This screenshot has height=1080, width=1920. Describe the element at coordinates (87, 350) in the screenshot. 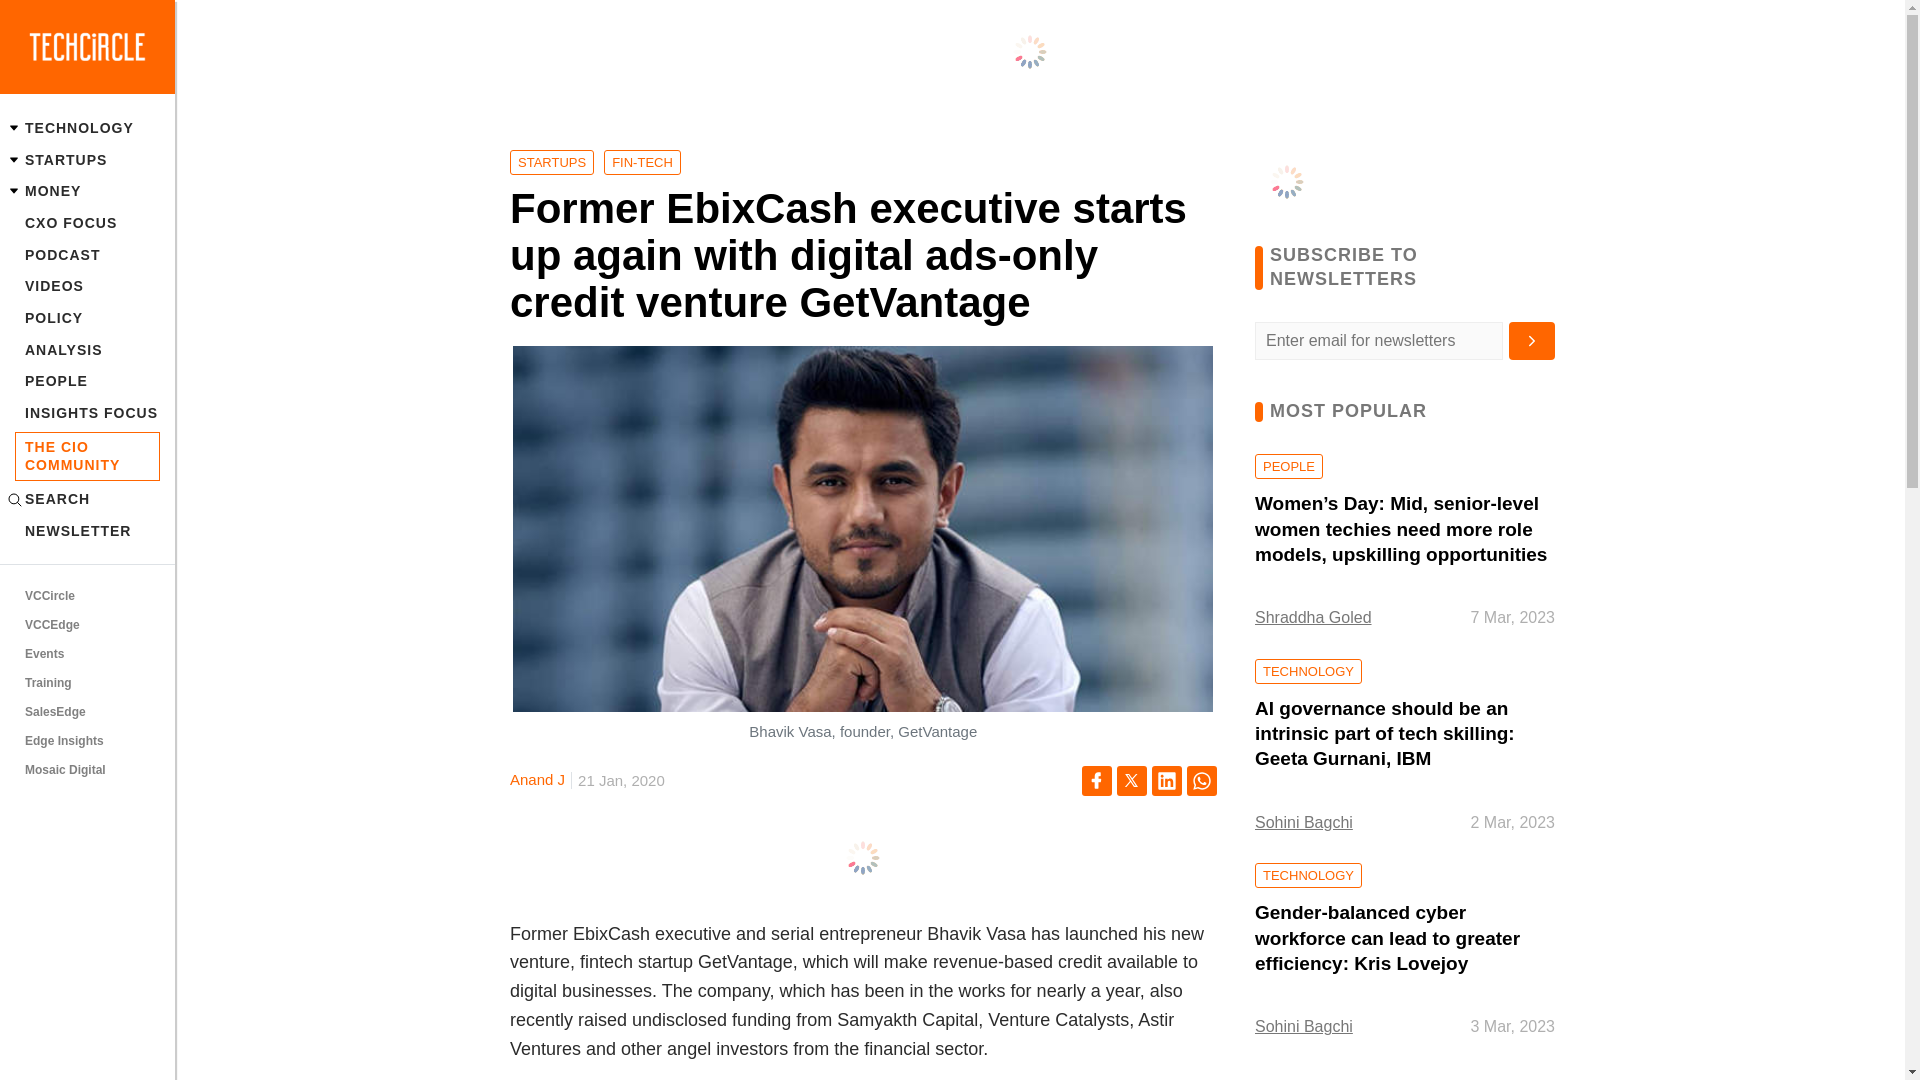

I see `ANALYSIS` at that location.